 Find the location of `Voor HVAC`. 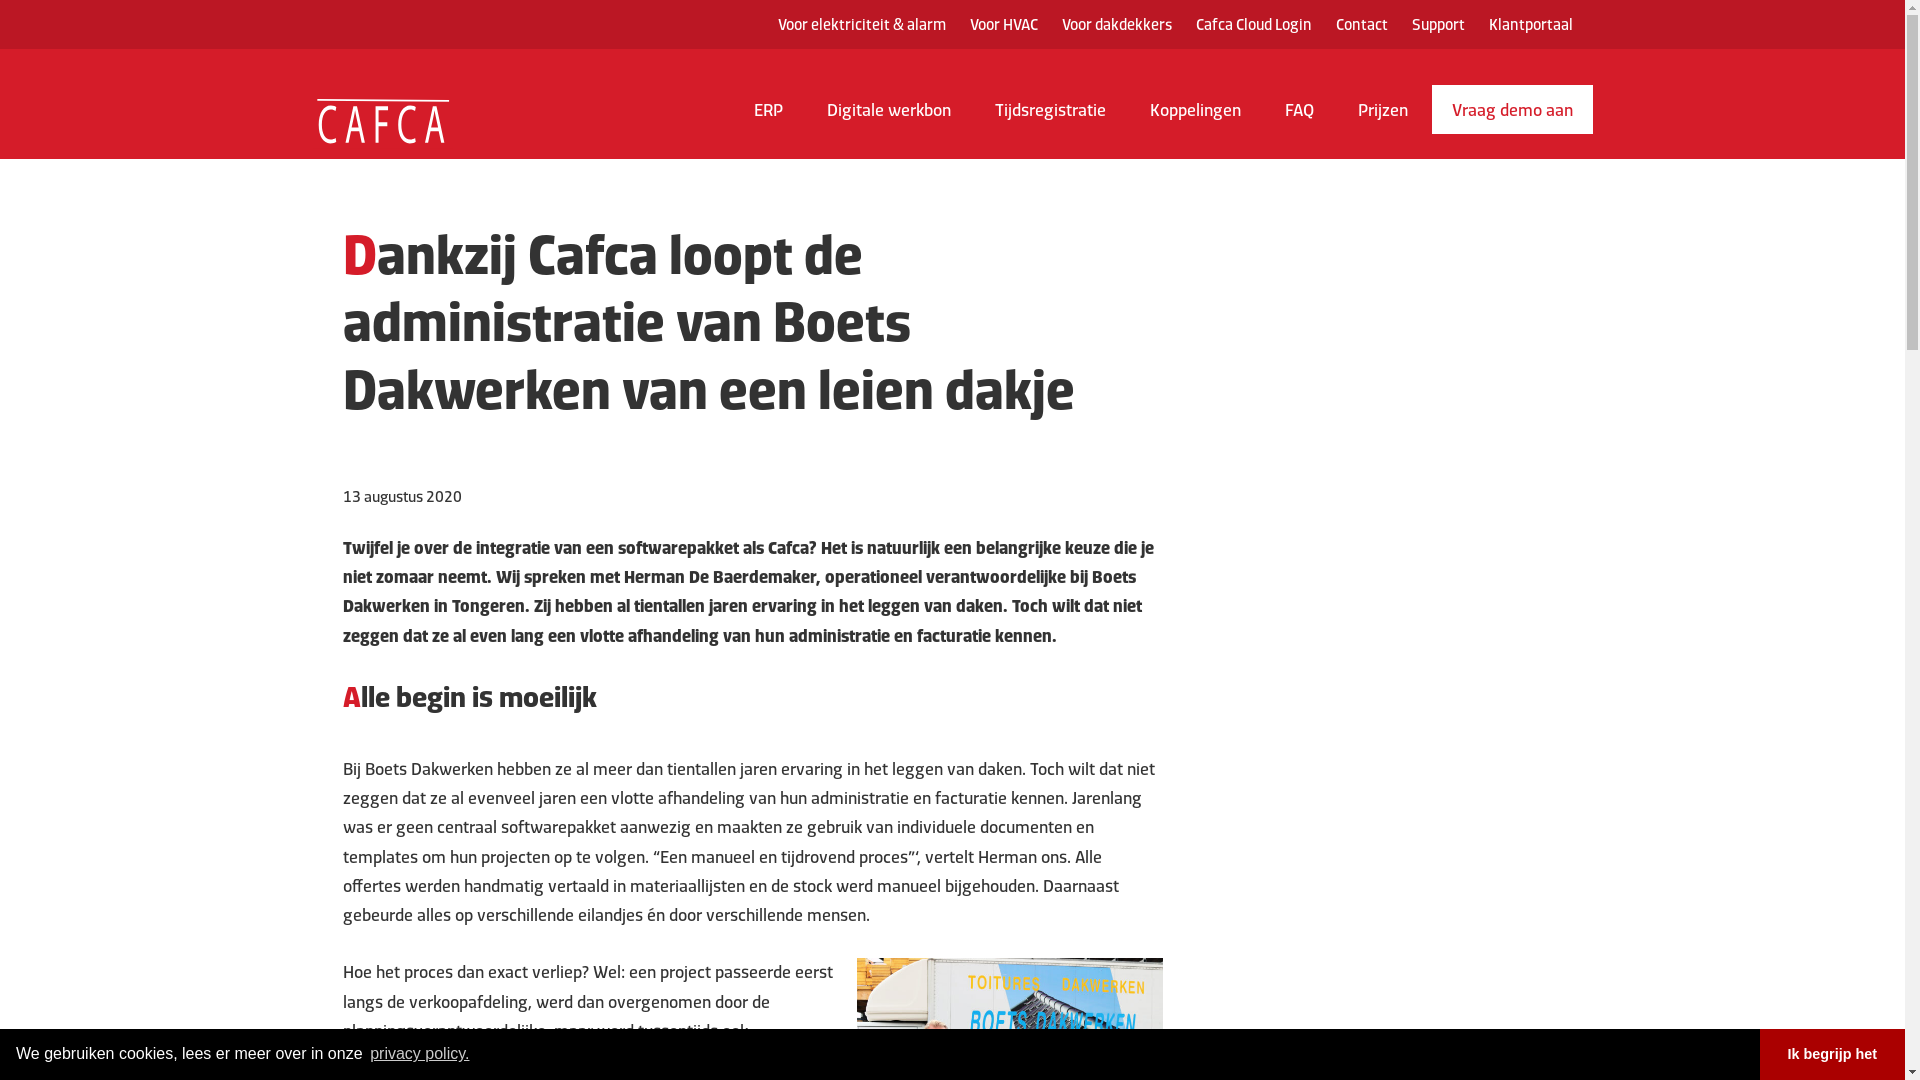

Voor HVAC is located at coordinates (1004, 24).